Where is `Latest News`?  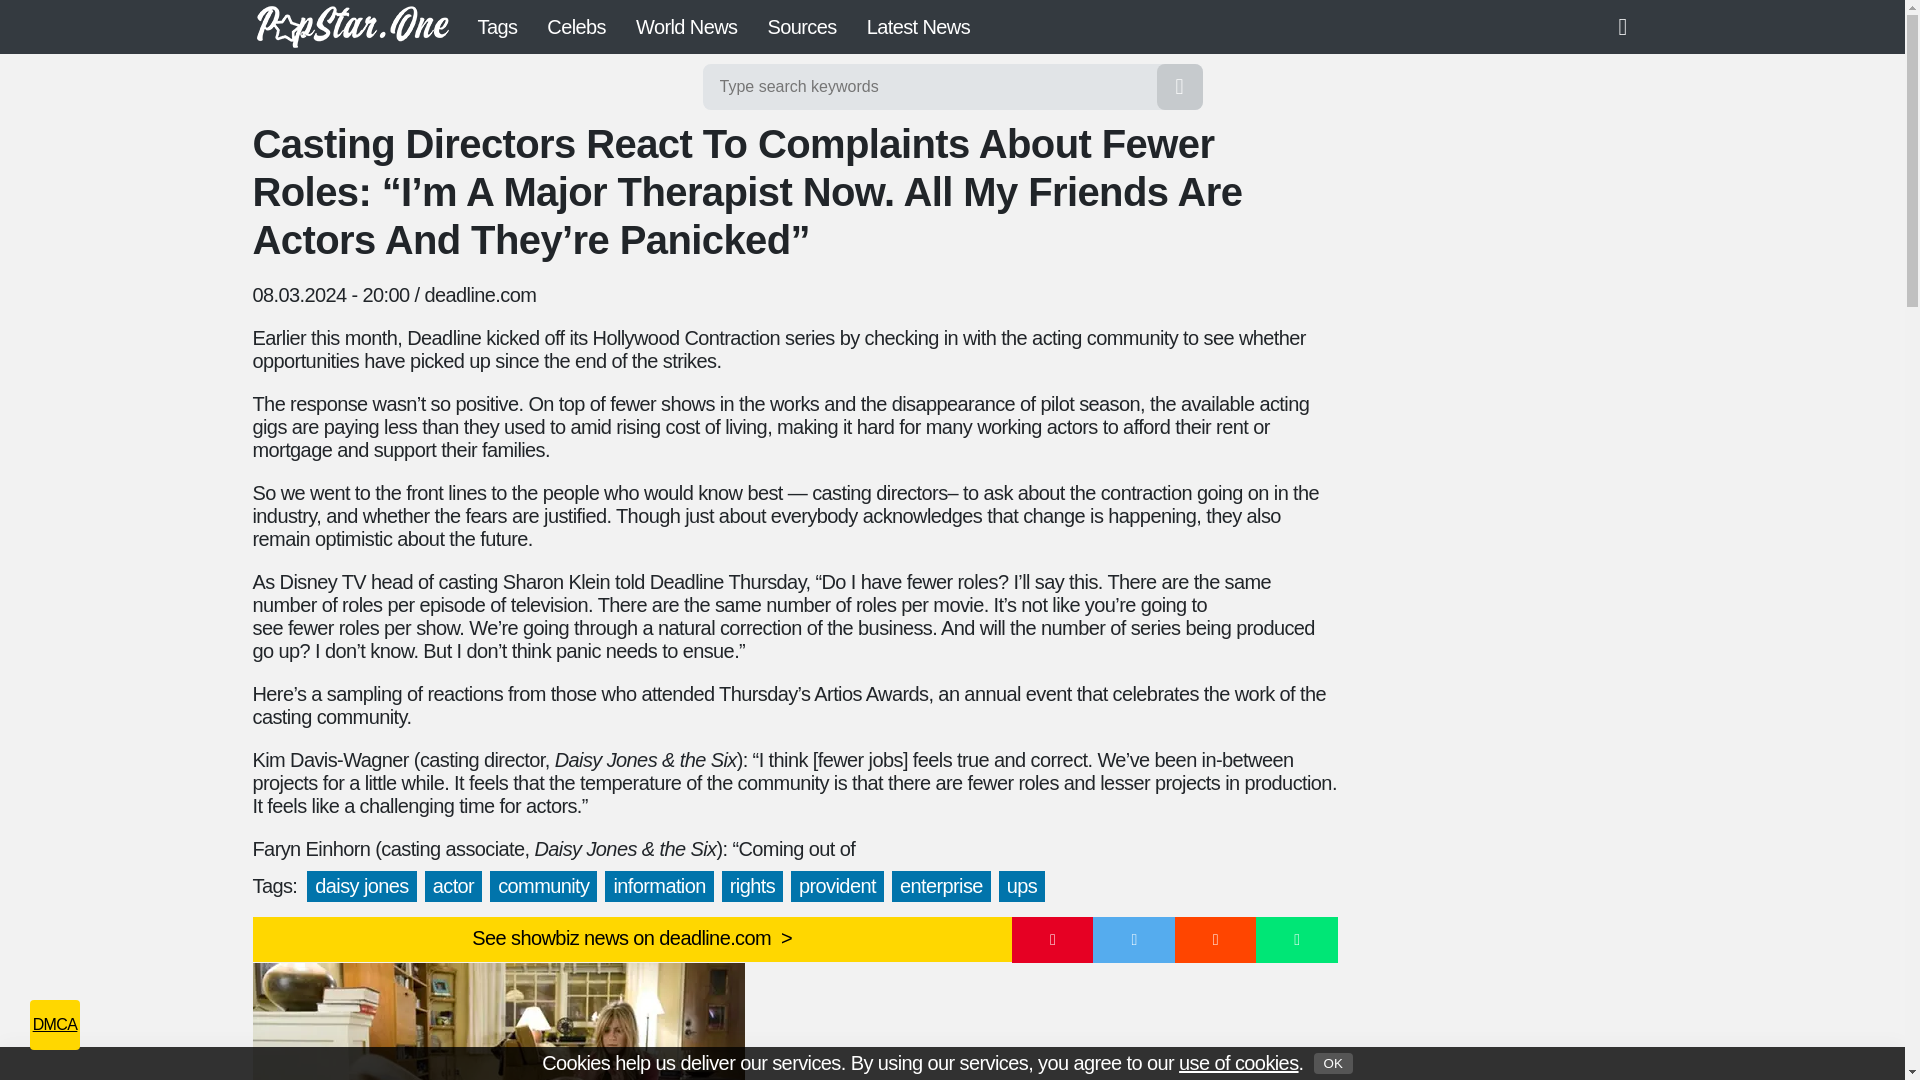
Latest News is located at coordinates (918, 27).